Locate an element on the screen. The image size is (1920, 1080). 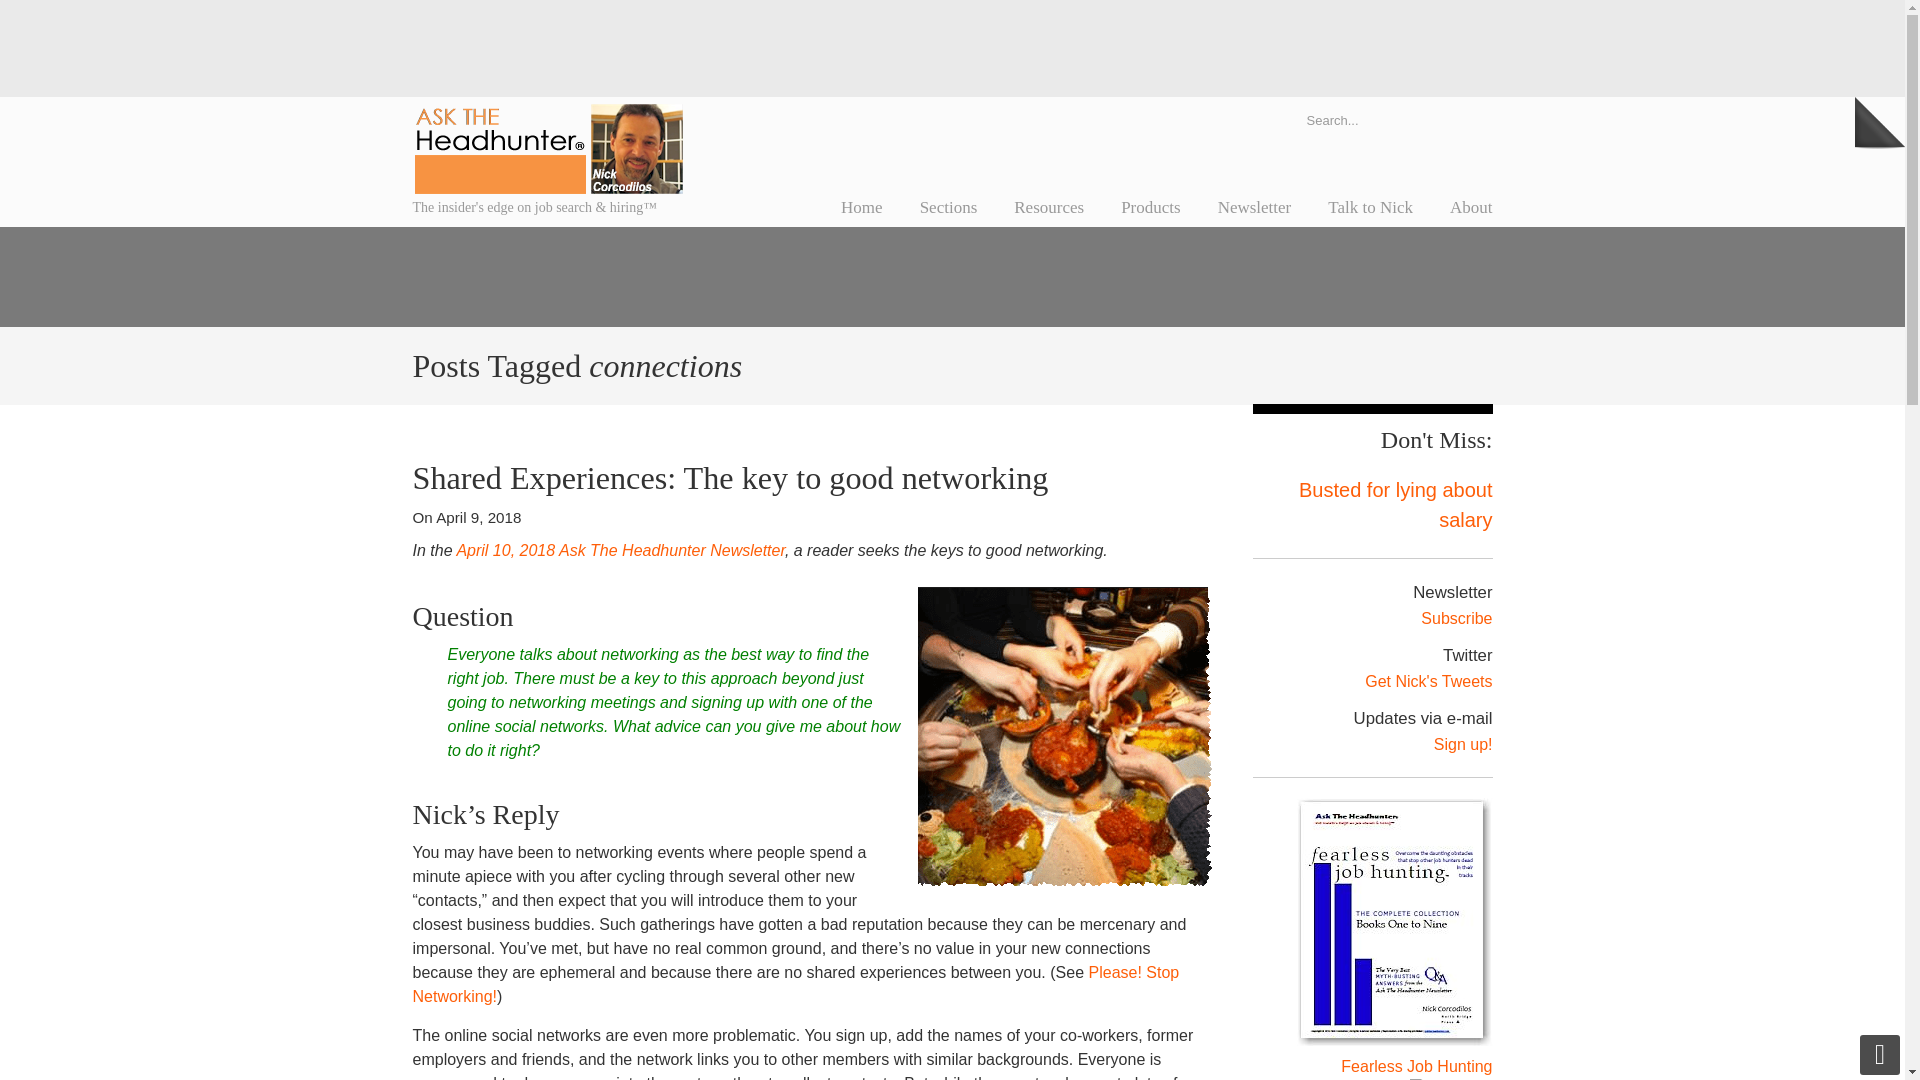
Ask The Headhunter Newsletter is located at coordinates (620, 550).